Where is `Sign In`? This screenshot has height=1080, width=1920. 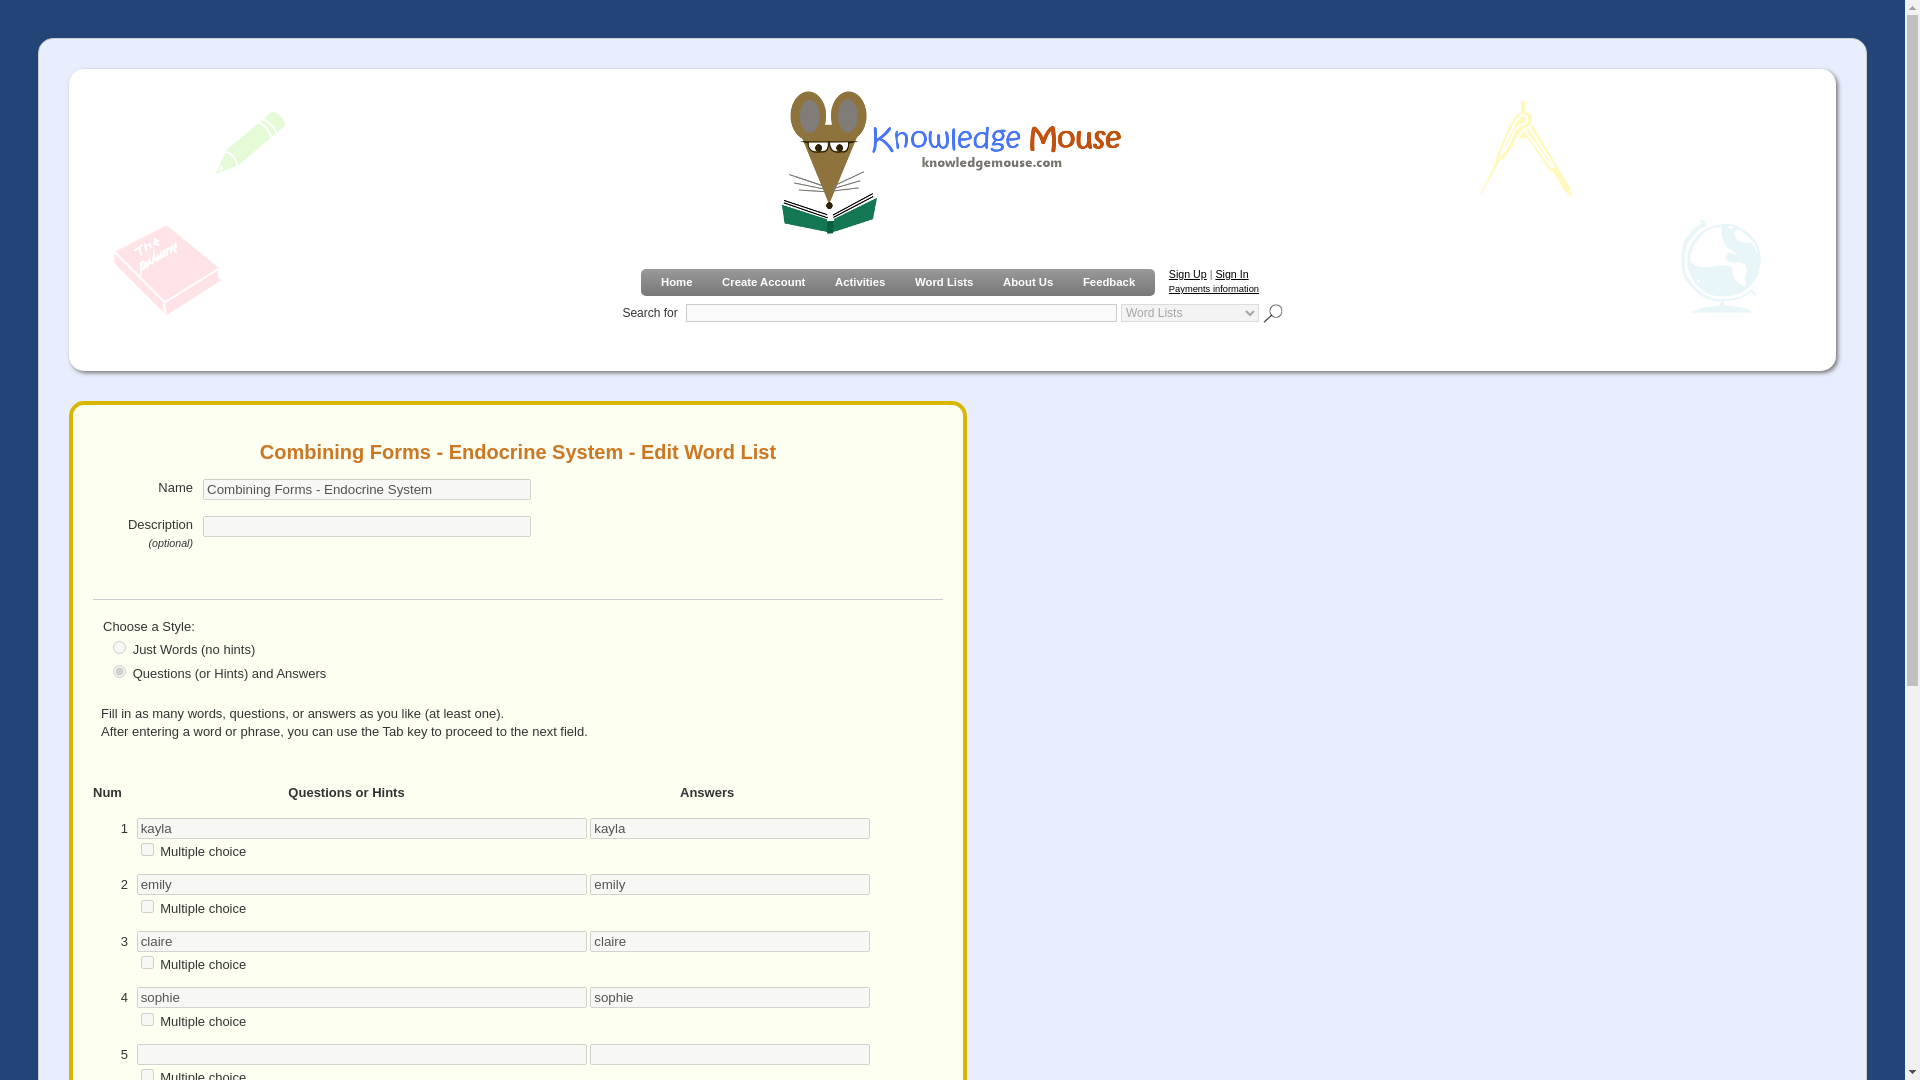
Sign In is located at coordinates (1232, 273).